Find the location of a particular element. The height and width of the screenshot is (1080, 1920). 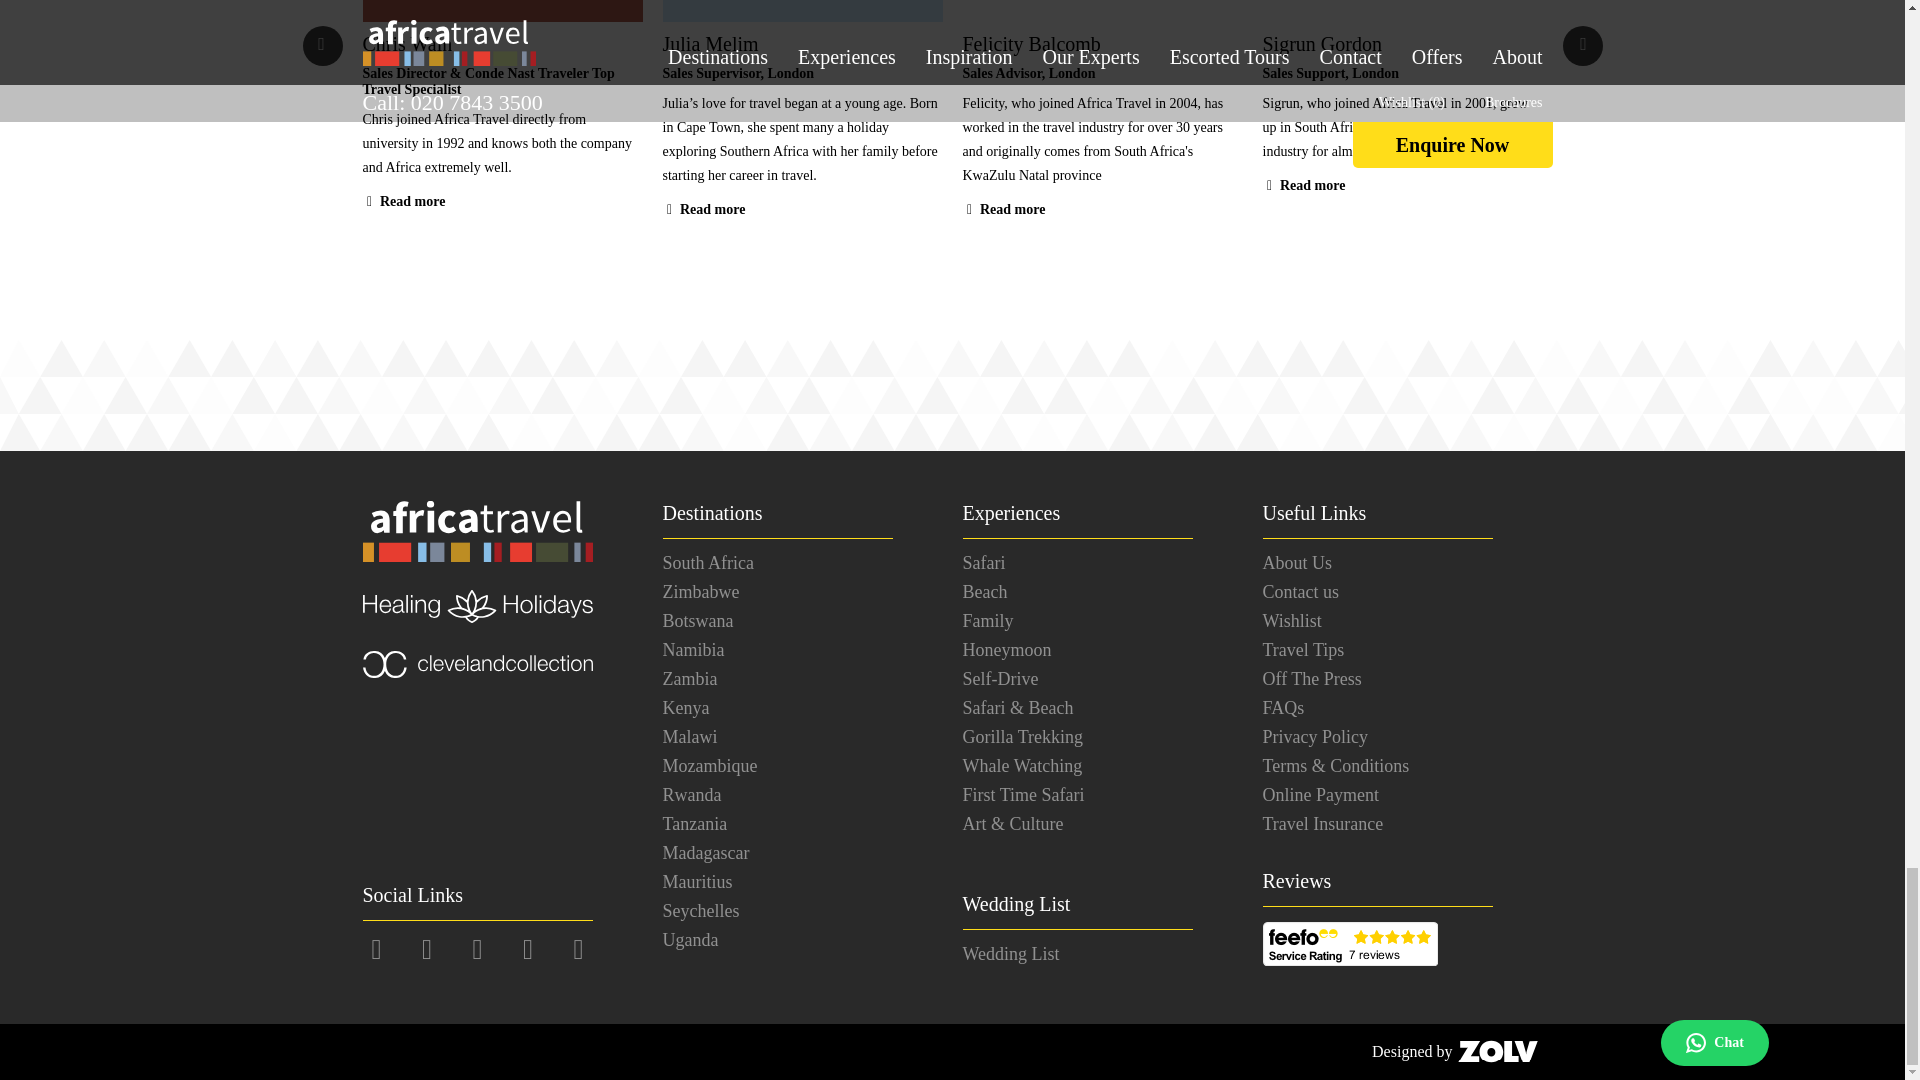

Chris Wain is located at coordinates (502, 44).